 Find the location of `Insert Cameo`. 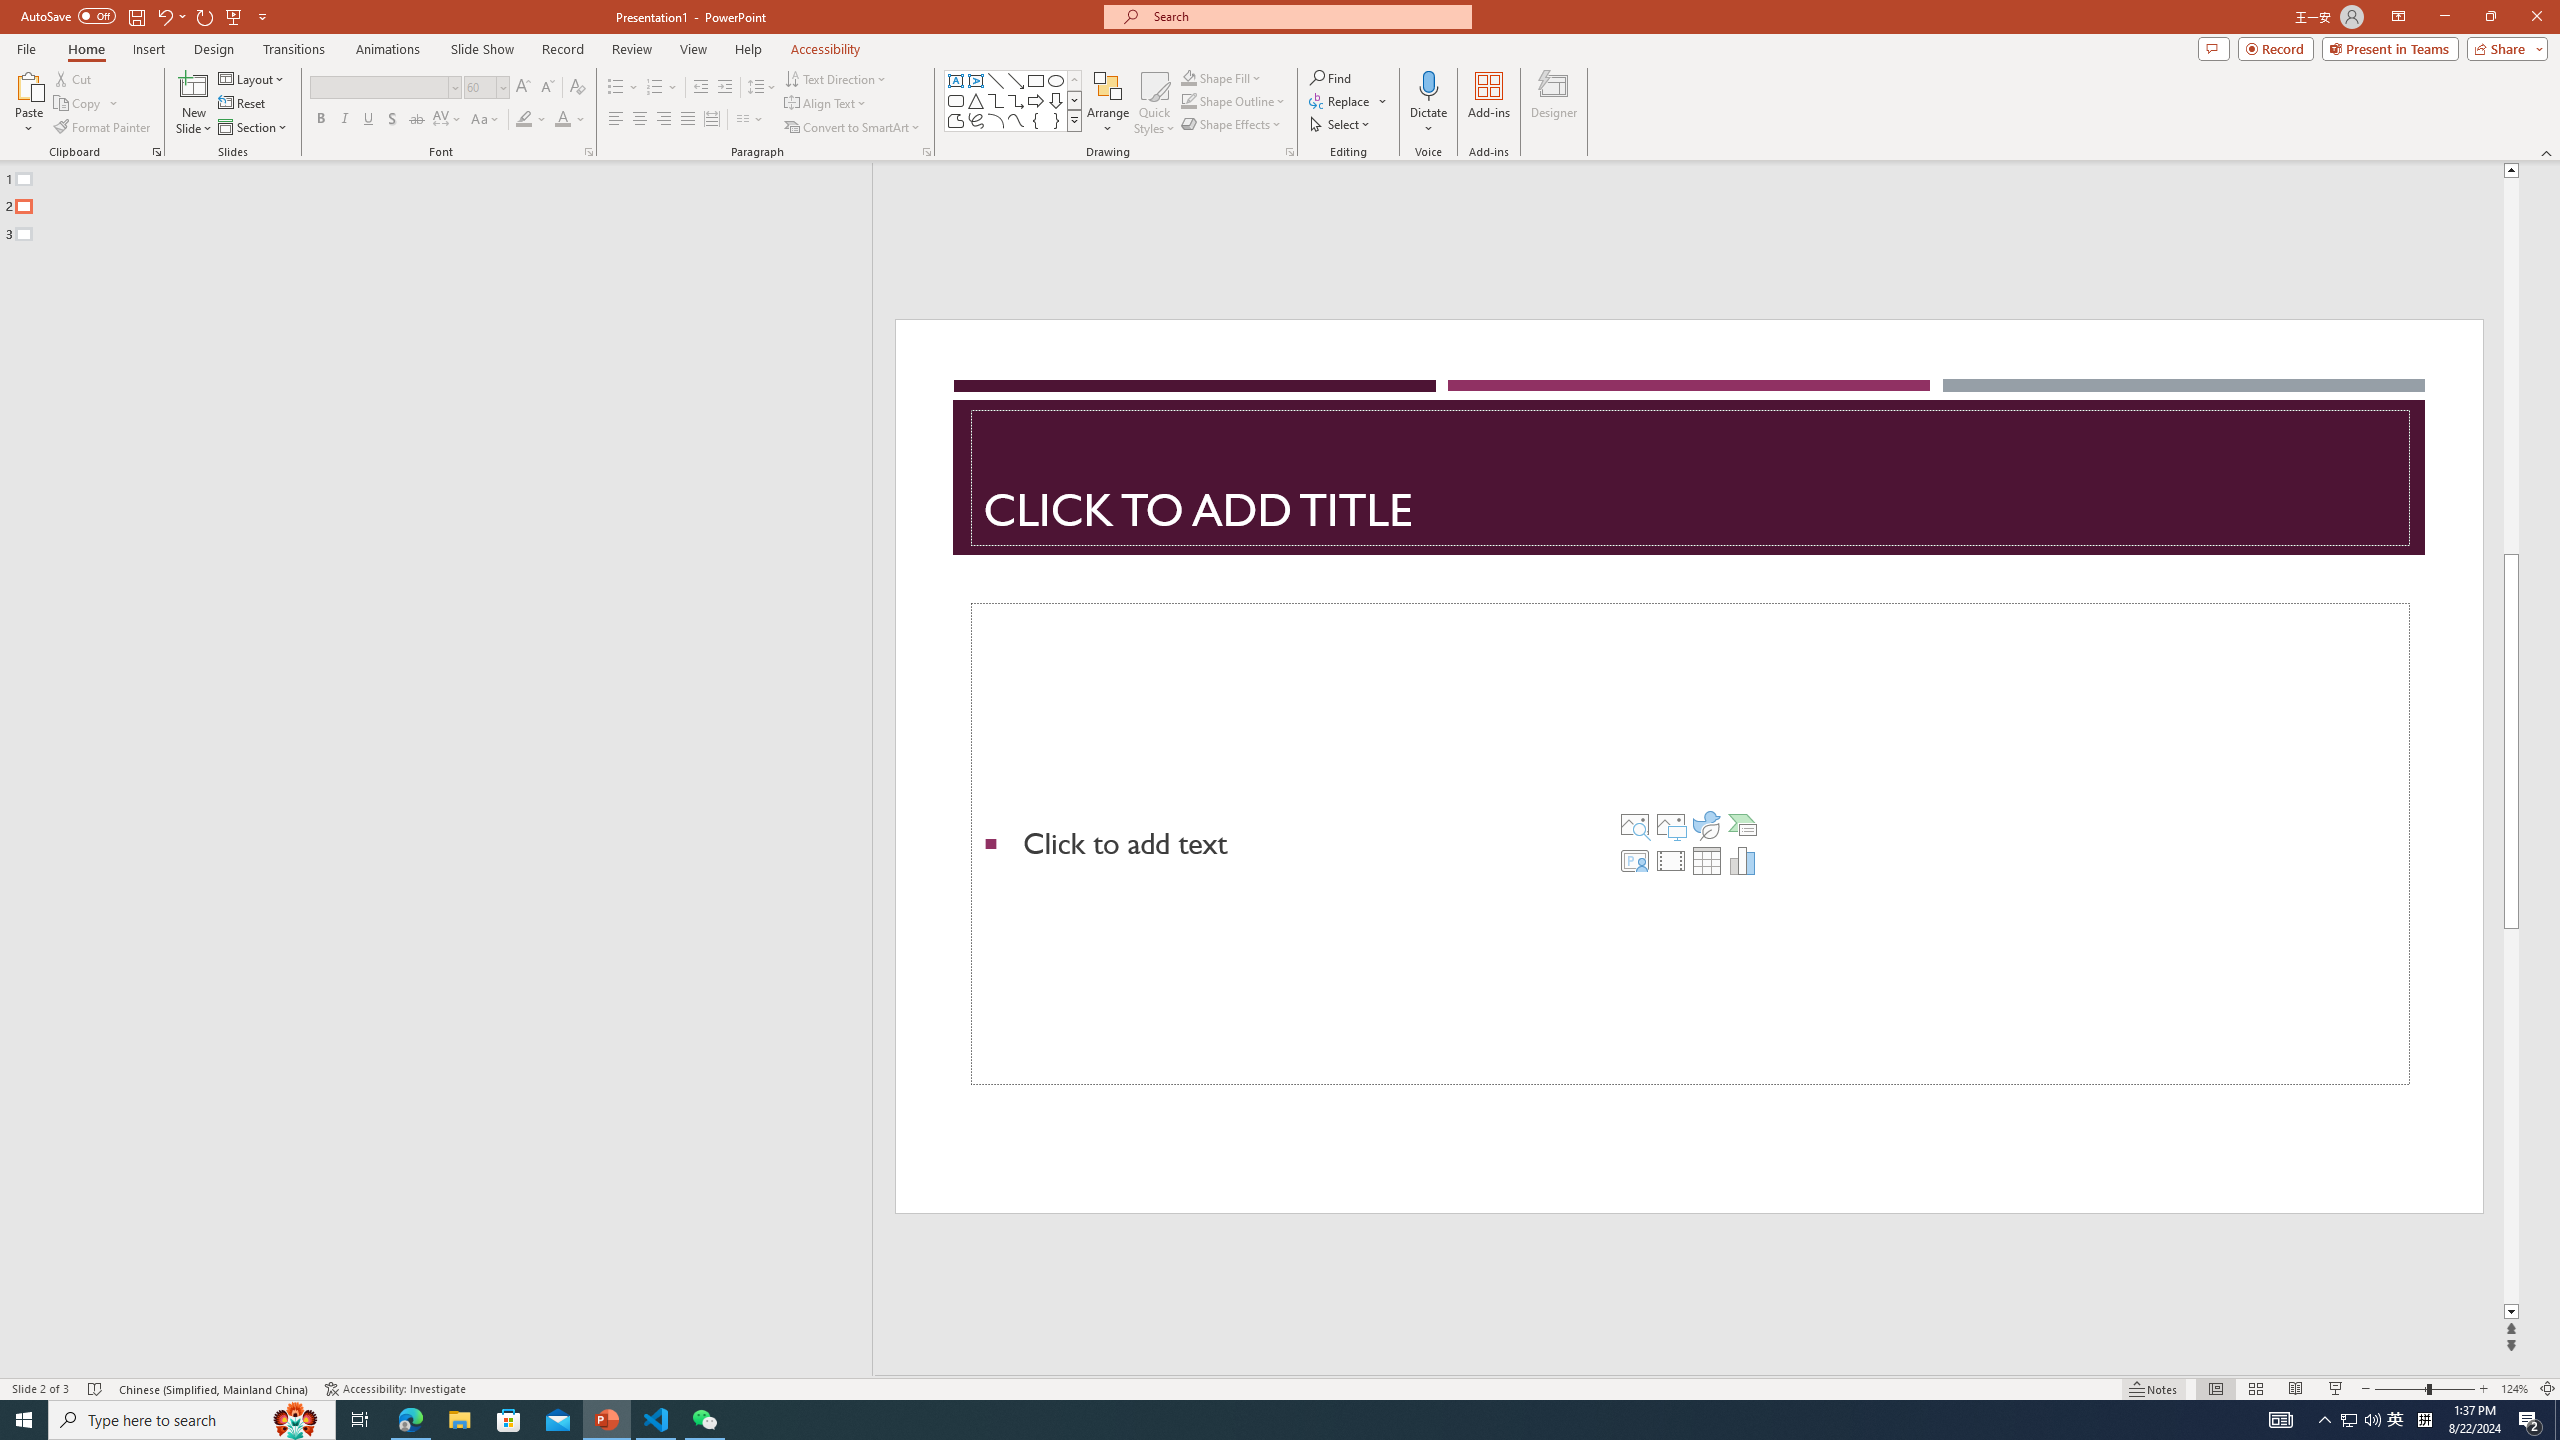

Insert Cameo is located at coordinates (1634, 860).